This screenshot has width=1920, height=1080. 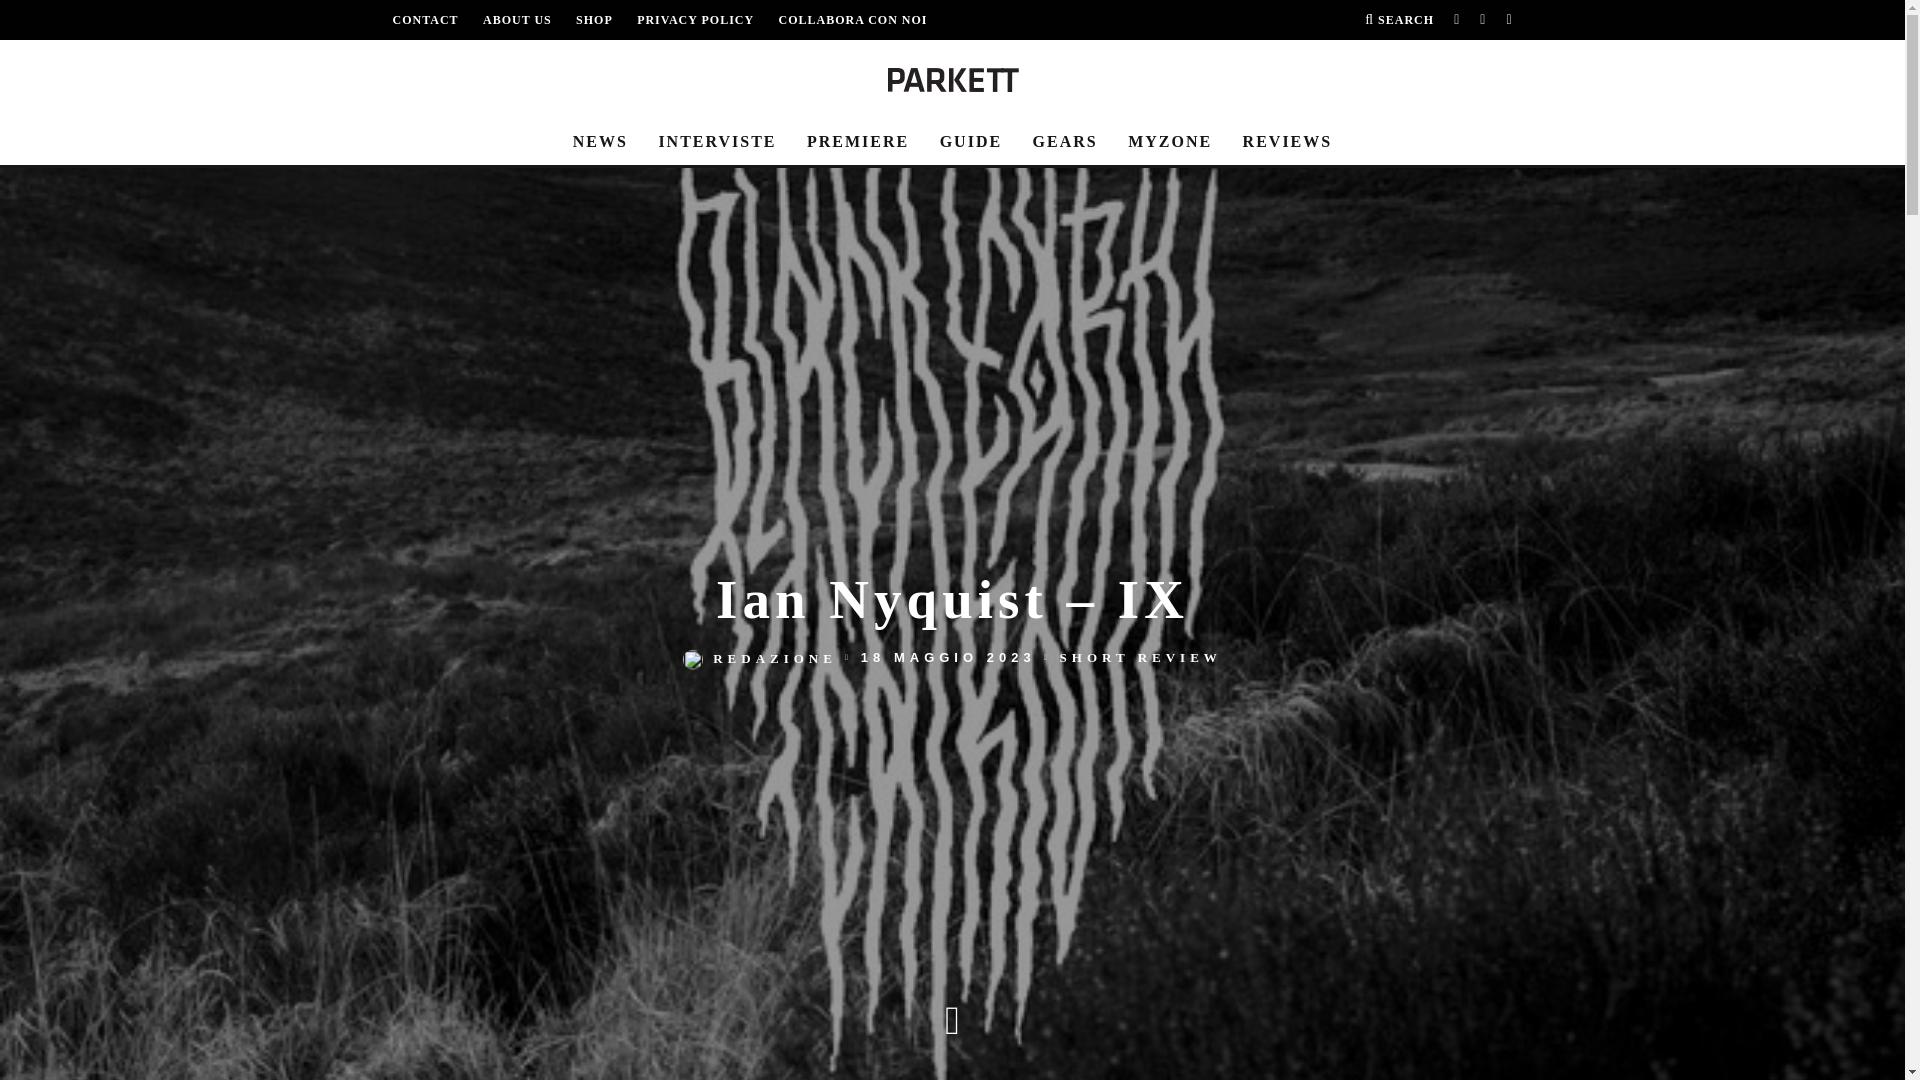 I want to click on COLLABORA CON NOI, so click(x=852, y=20).